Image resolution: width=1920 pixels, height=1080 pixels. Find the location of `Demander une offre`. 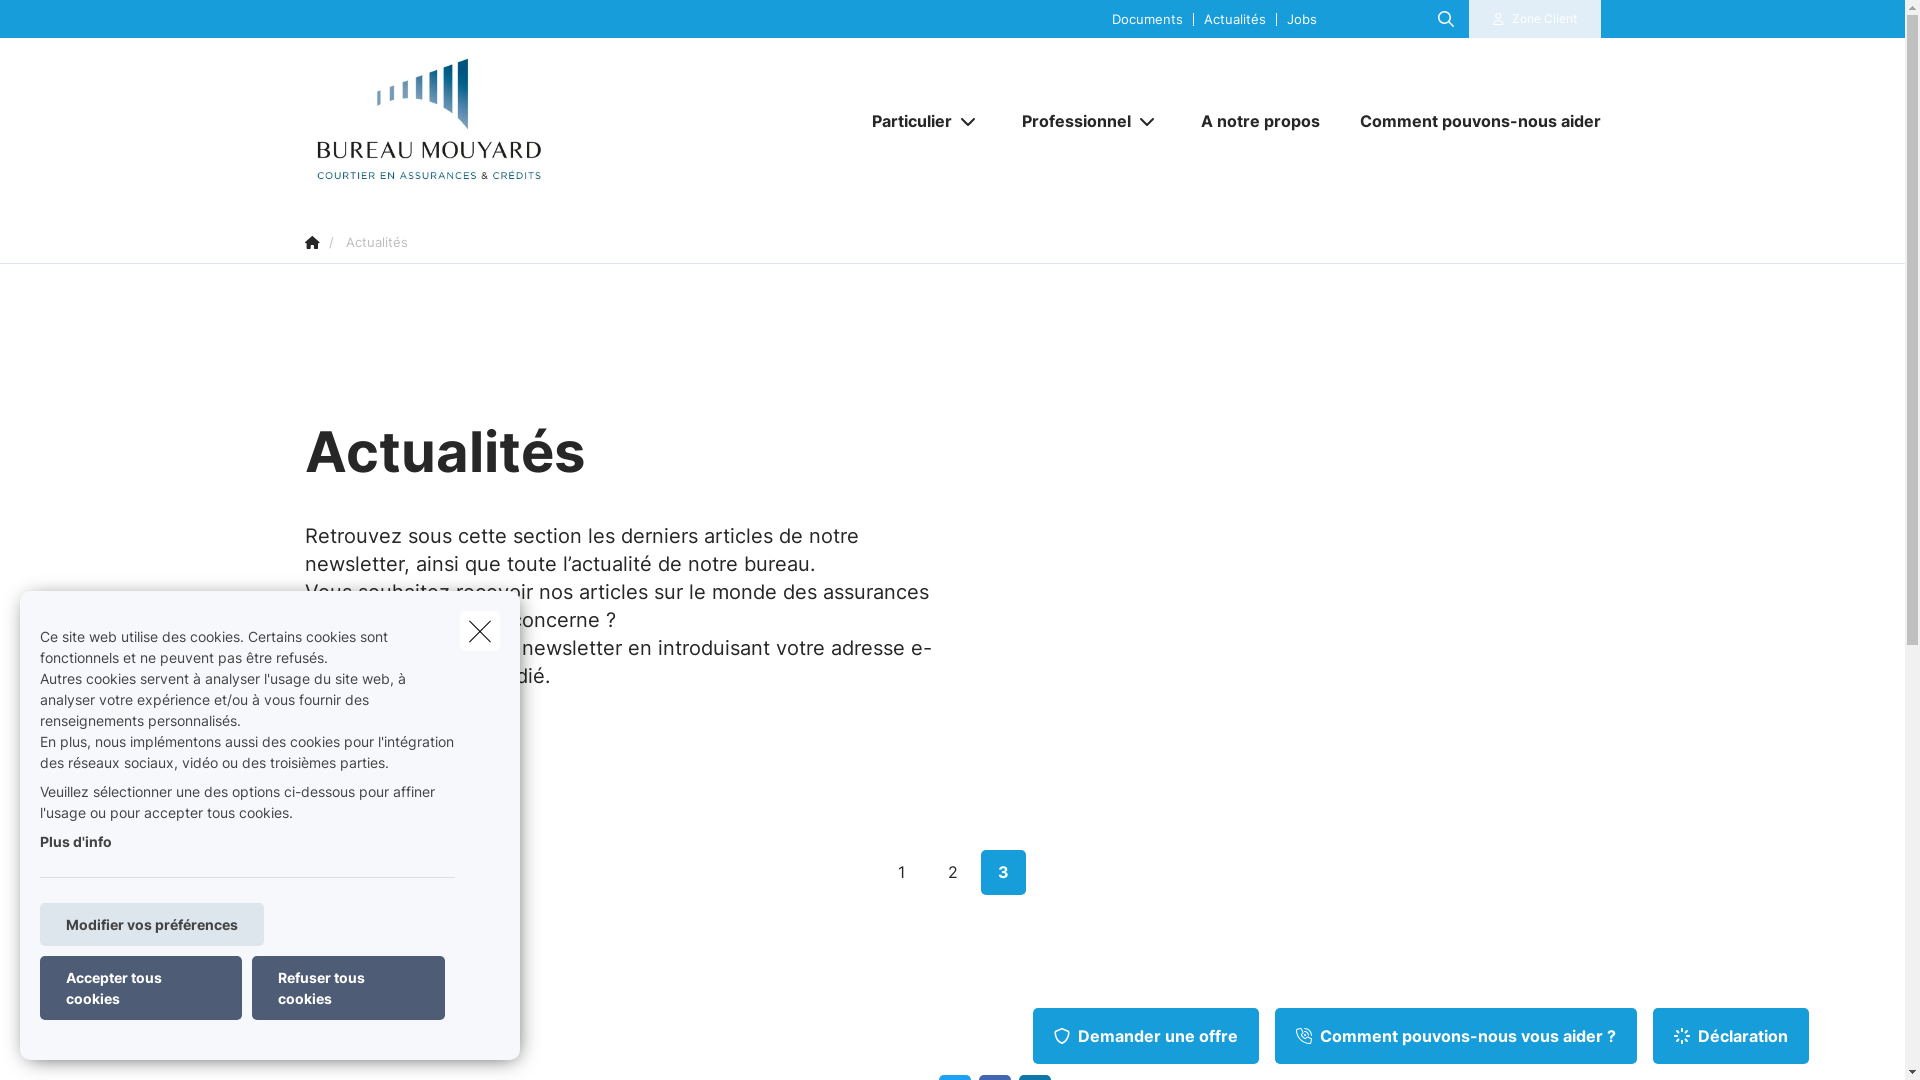

Demander une offre is located at coordinates (1146, 1036).